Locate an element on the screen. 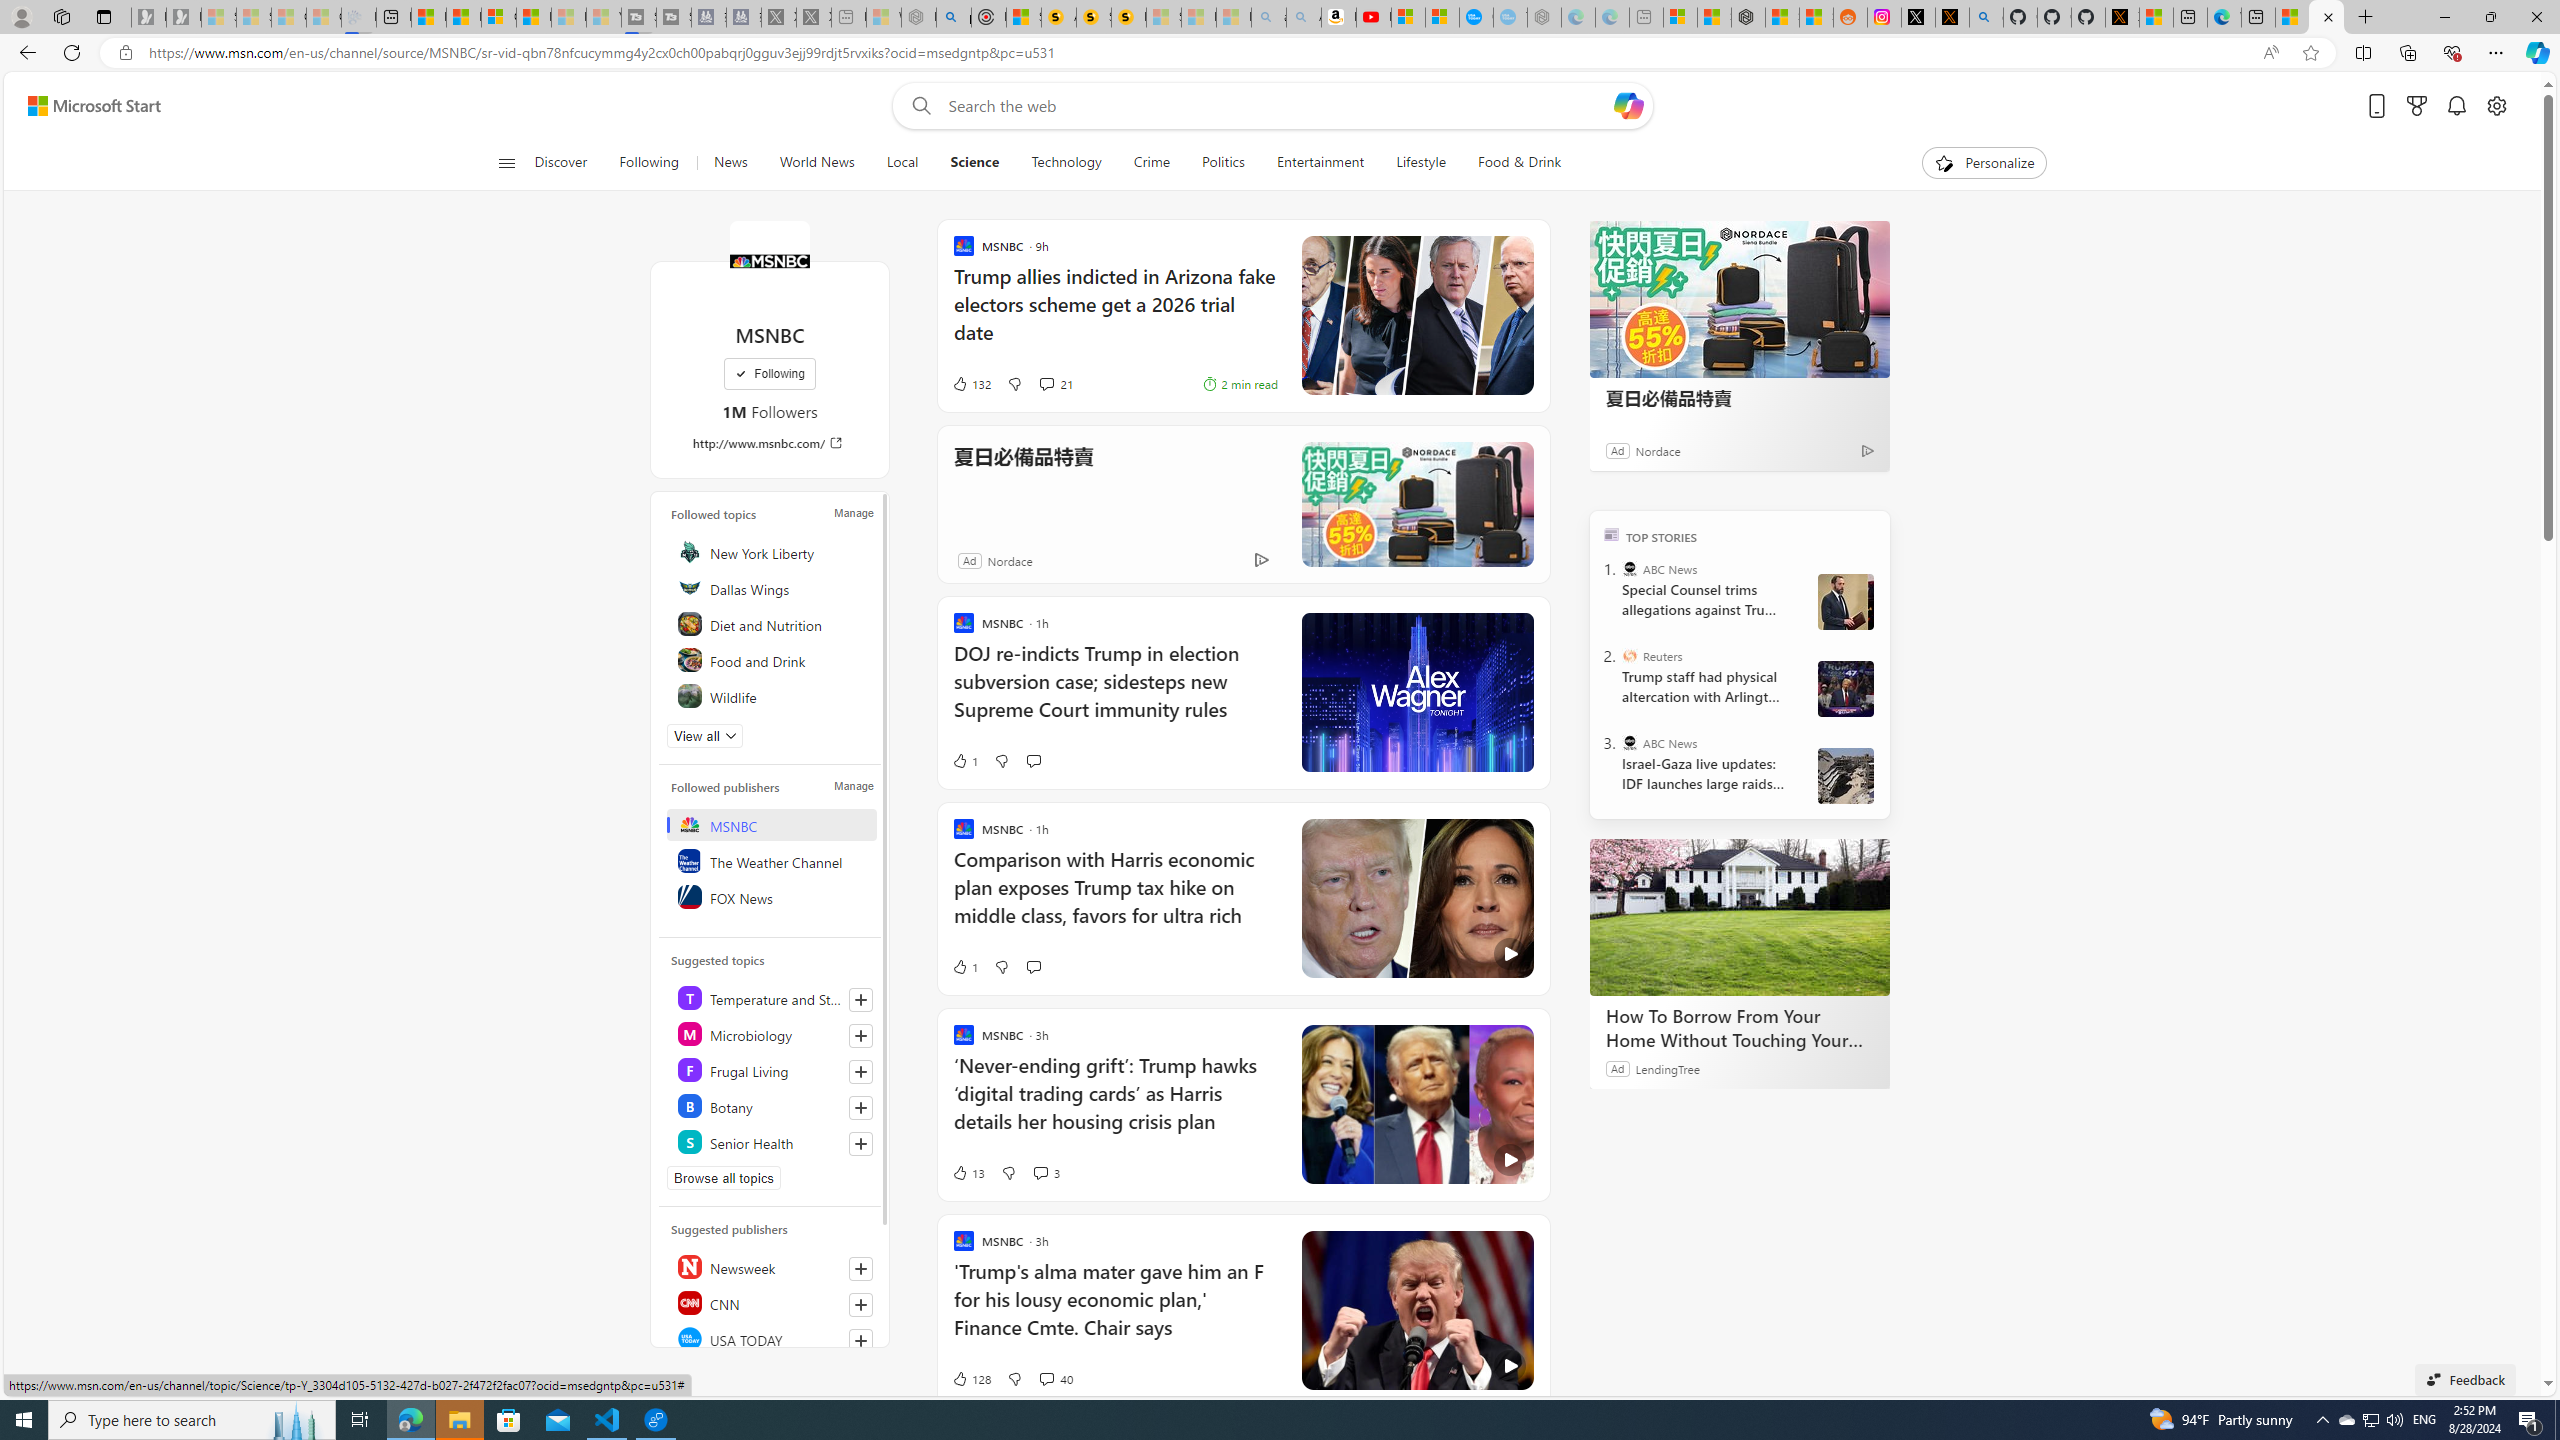 The image size is (2560, 1440). Entertainment is located at coordinates (1319, 163).